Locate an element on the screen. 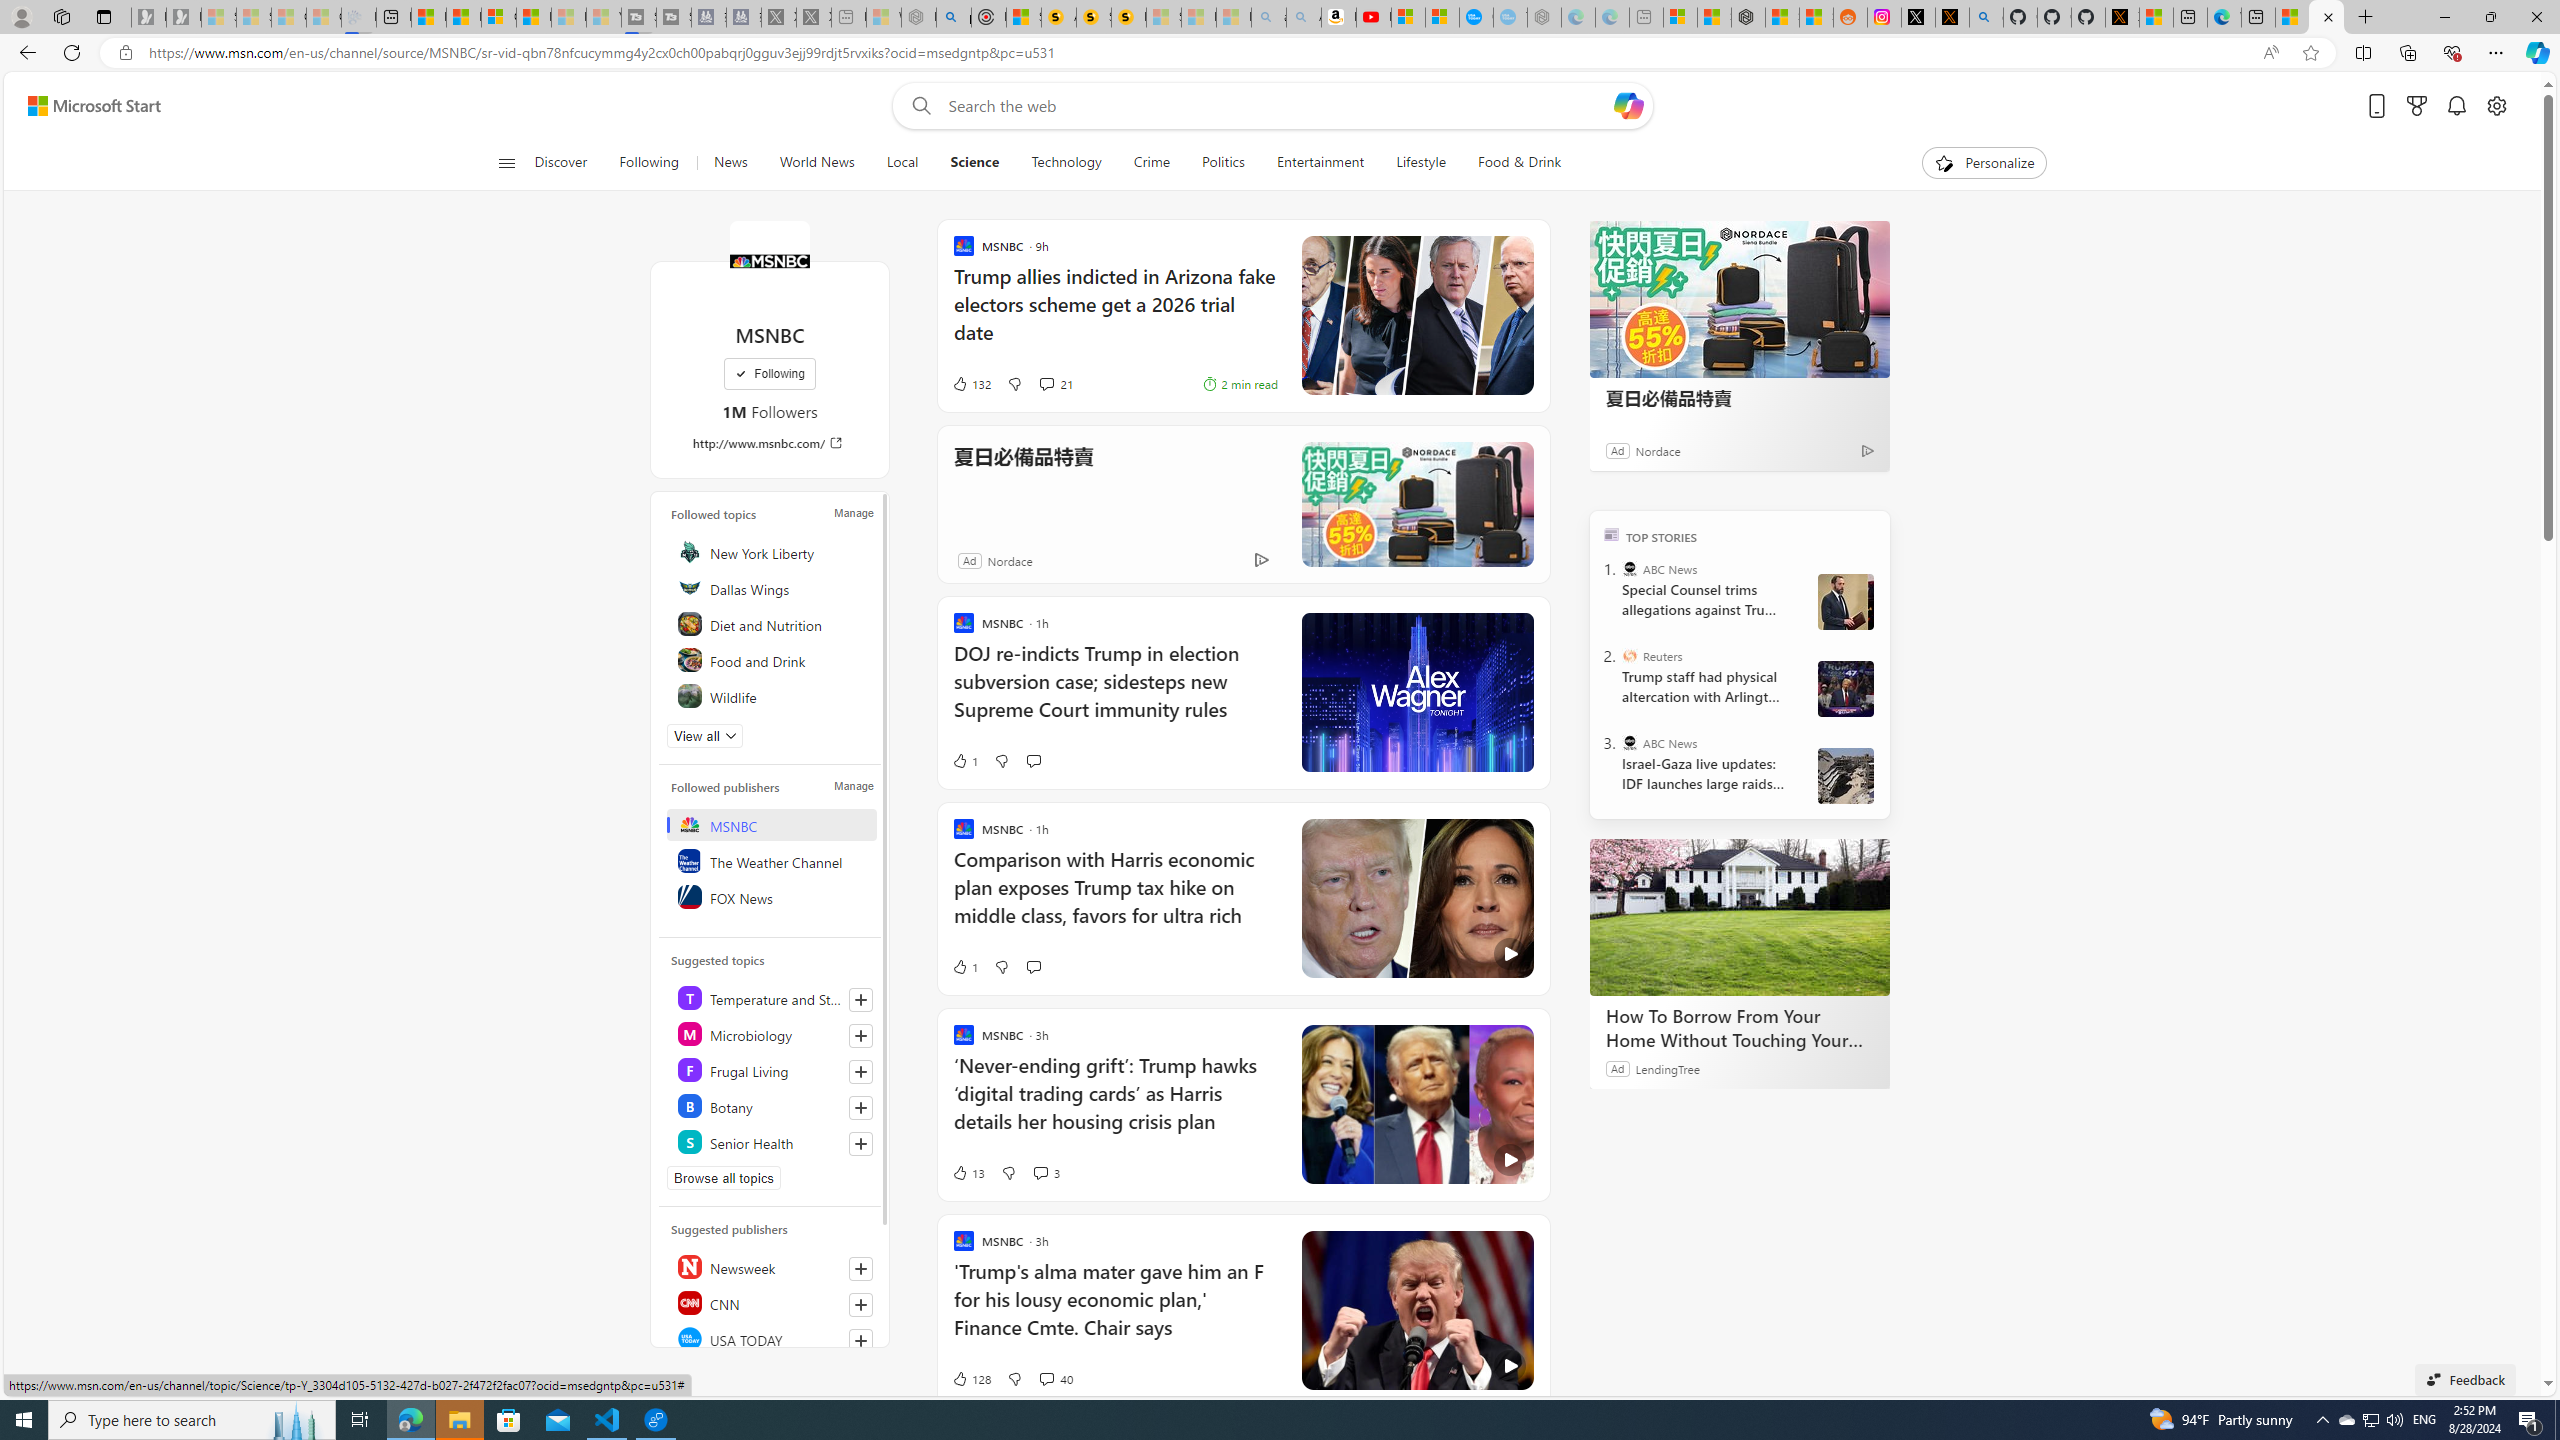 The image size is (2560, 1440). Entertainment is located at coordinates (1319, 163).